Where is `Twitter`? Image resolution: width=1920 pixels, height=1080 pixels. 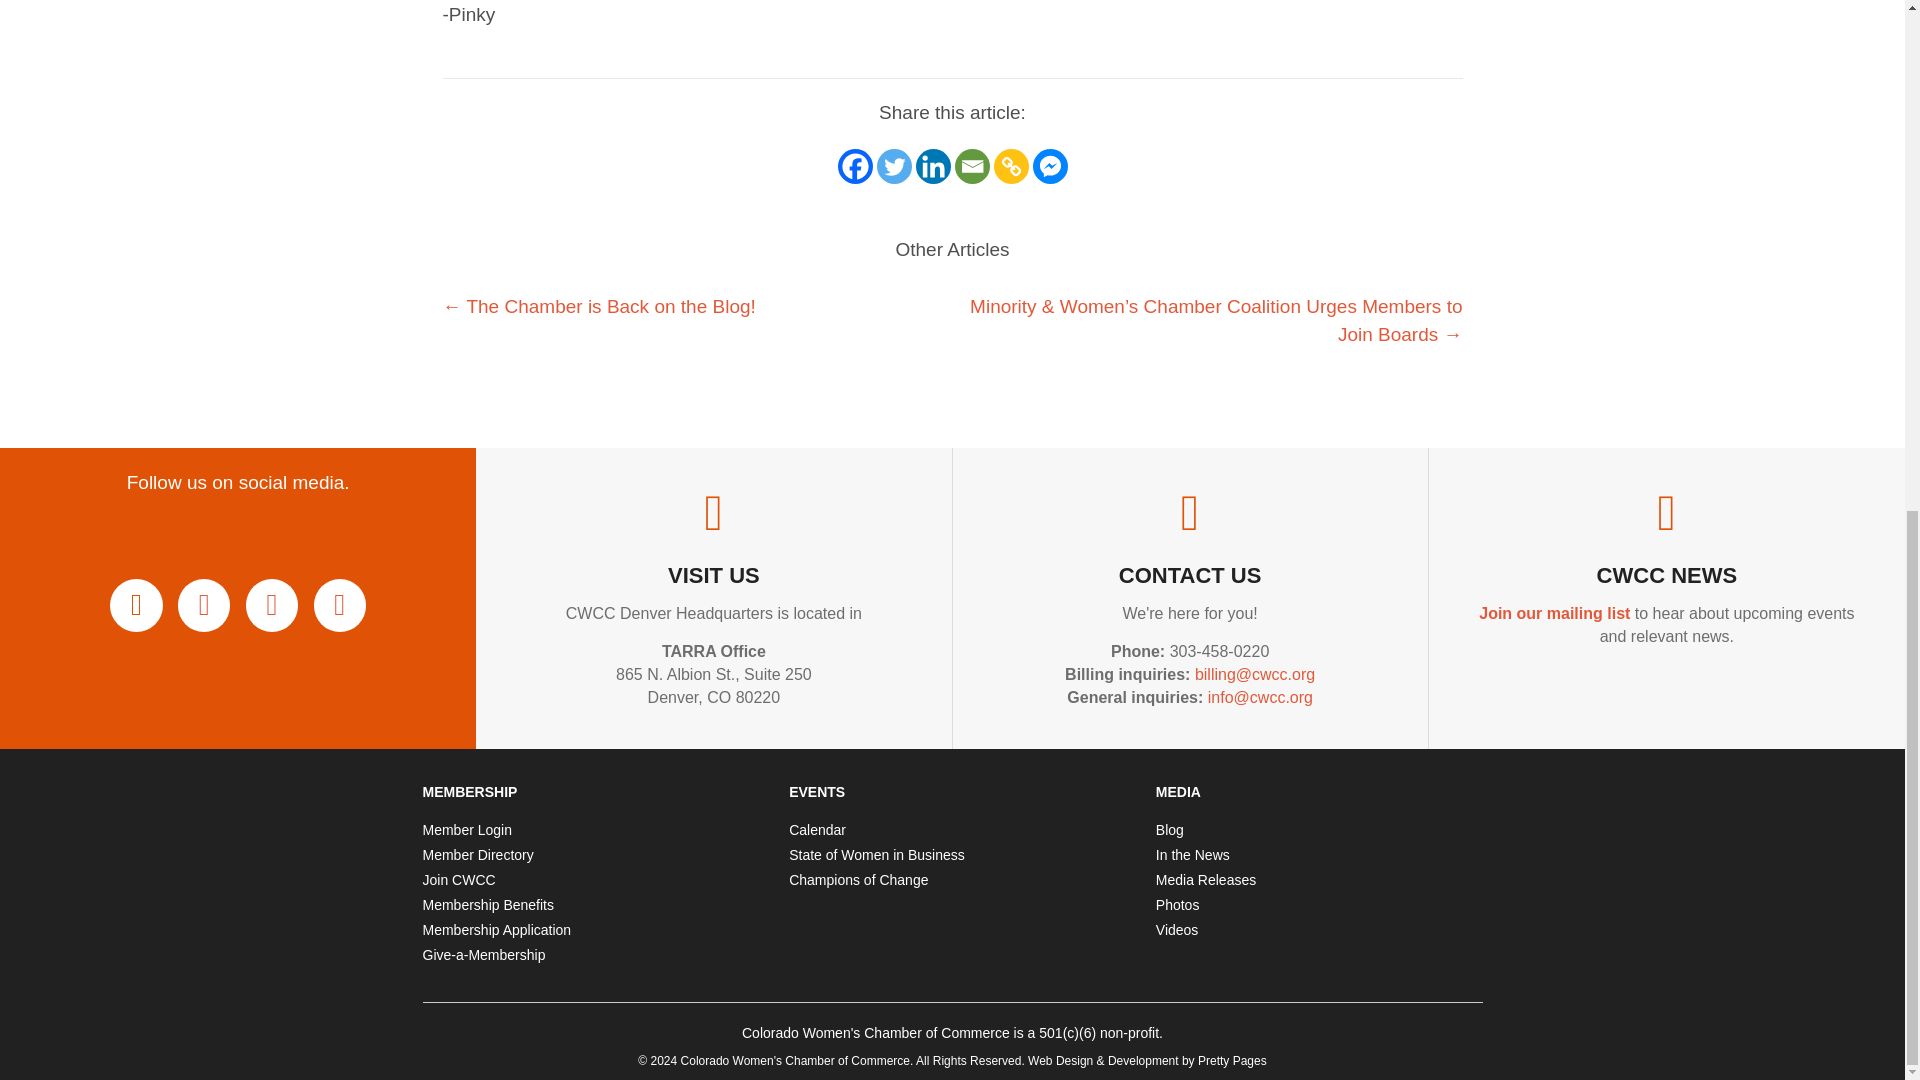 Twitter is located at coordinates (892, 166).